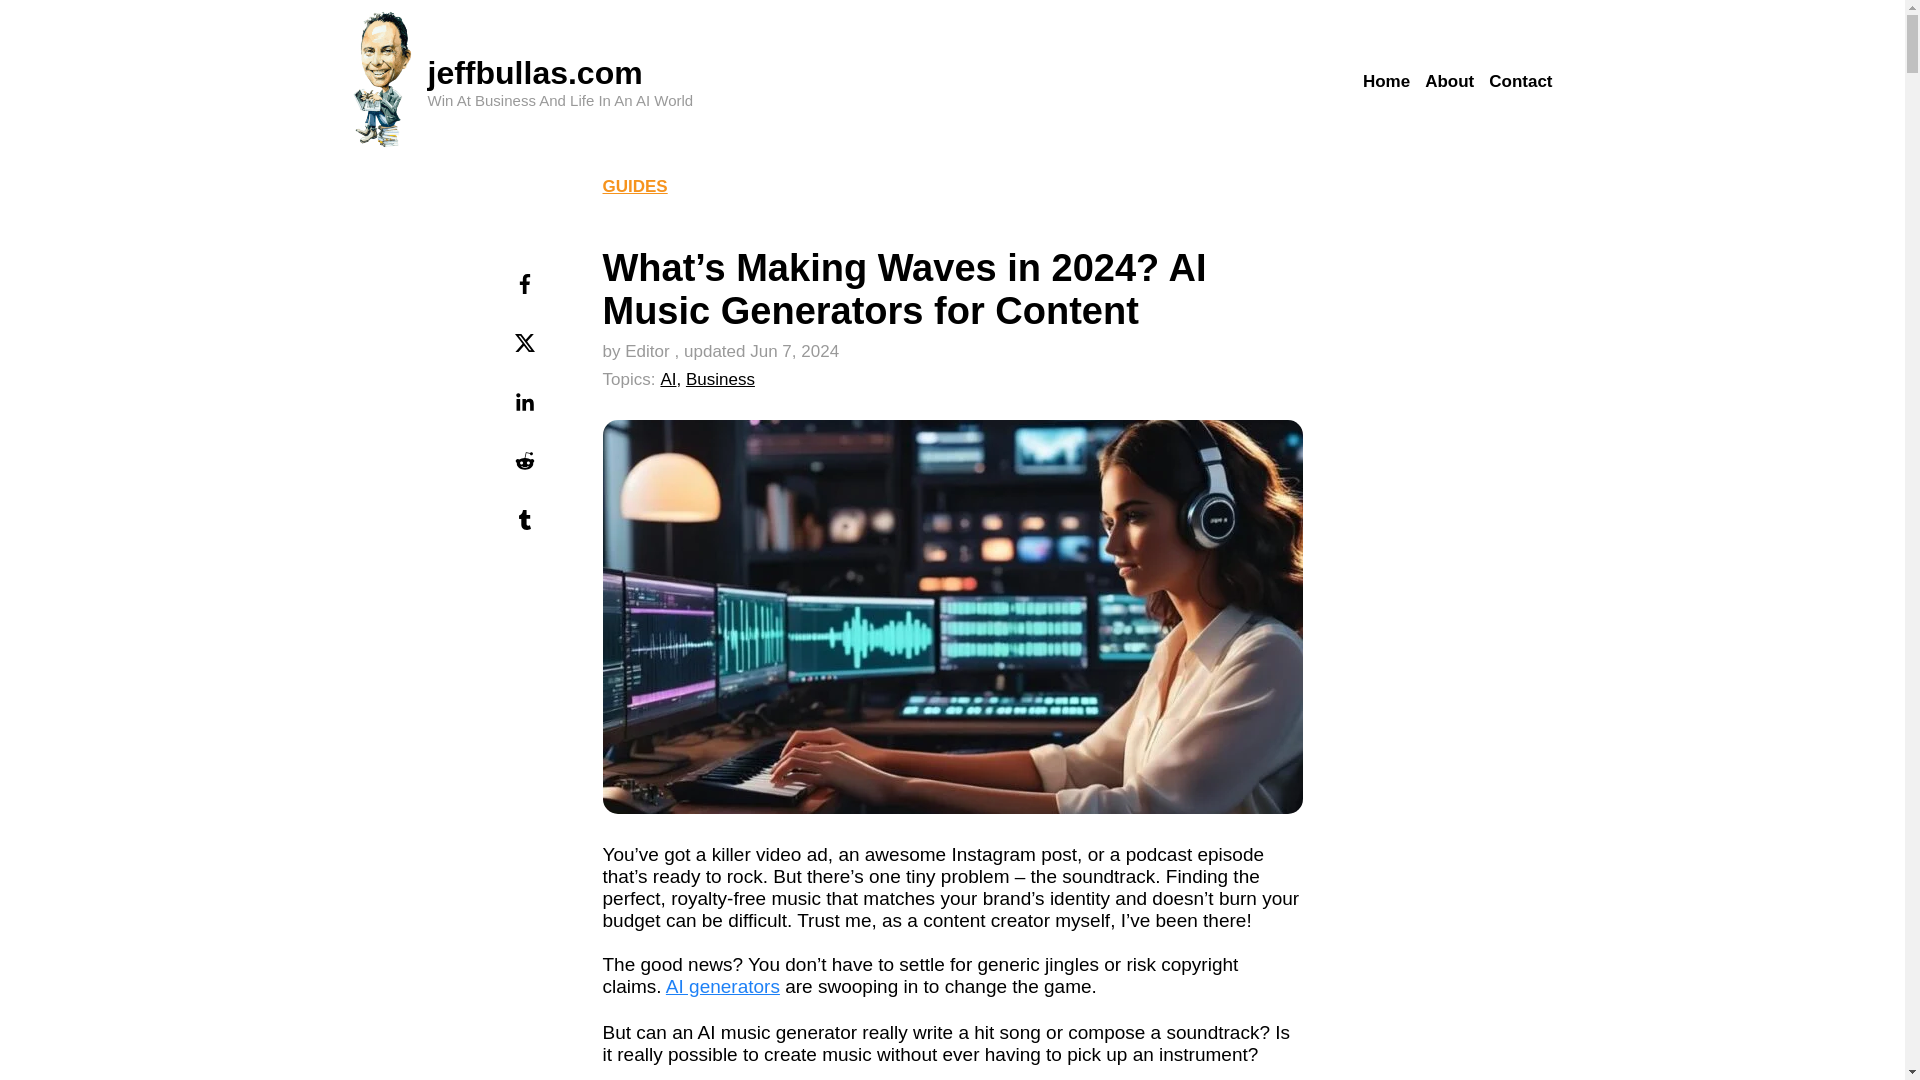  What do you see at coordinates (668, 379) in the screenshot?
I see `AI` at bounding box center [668, 379].